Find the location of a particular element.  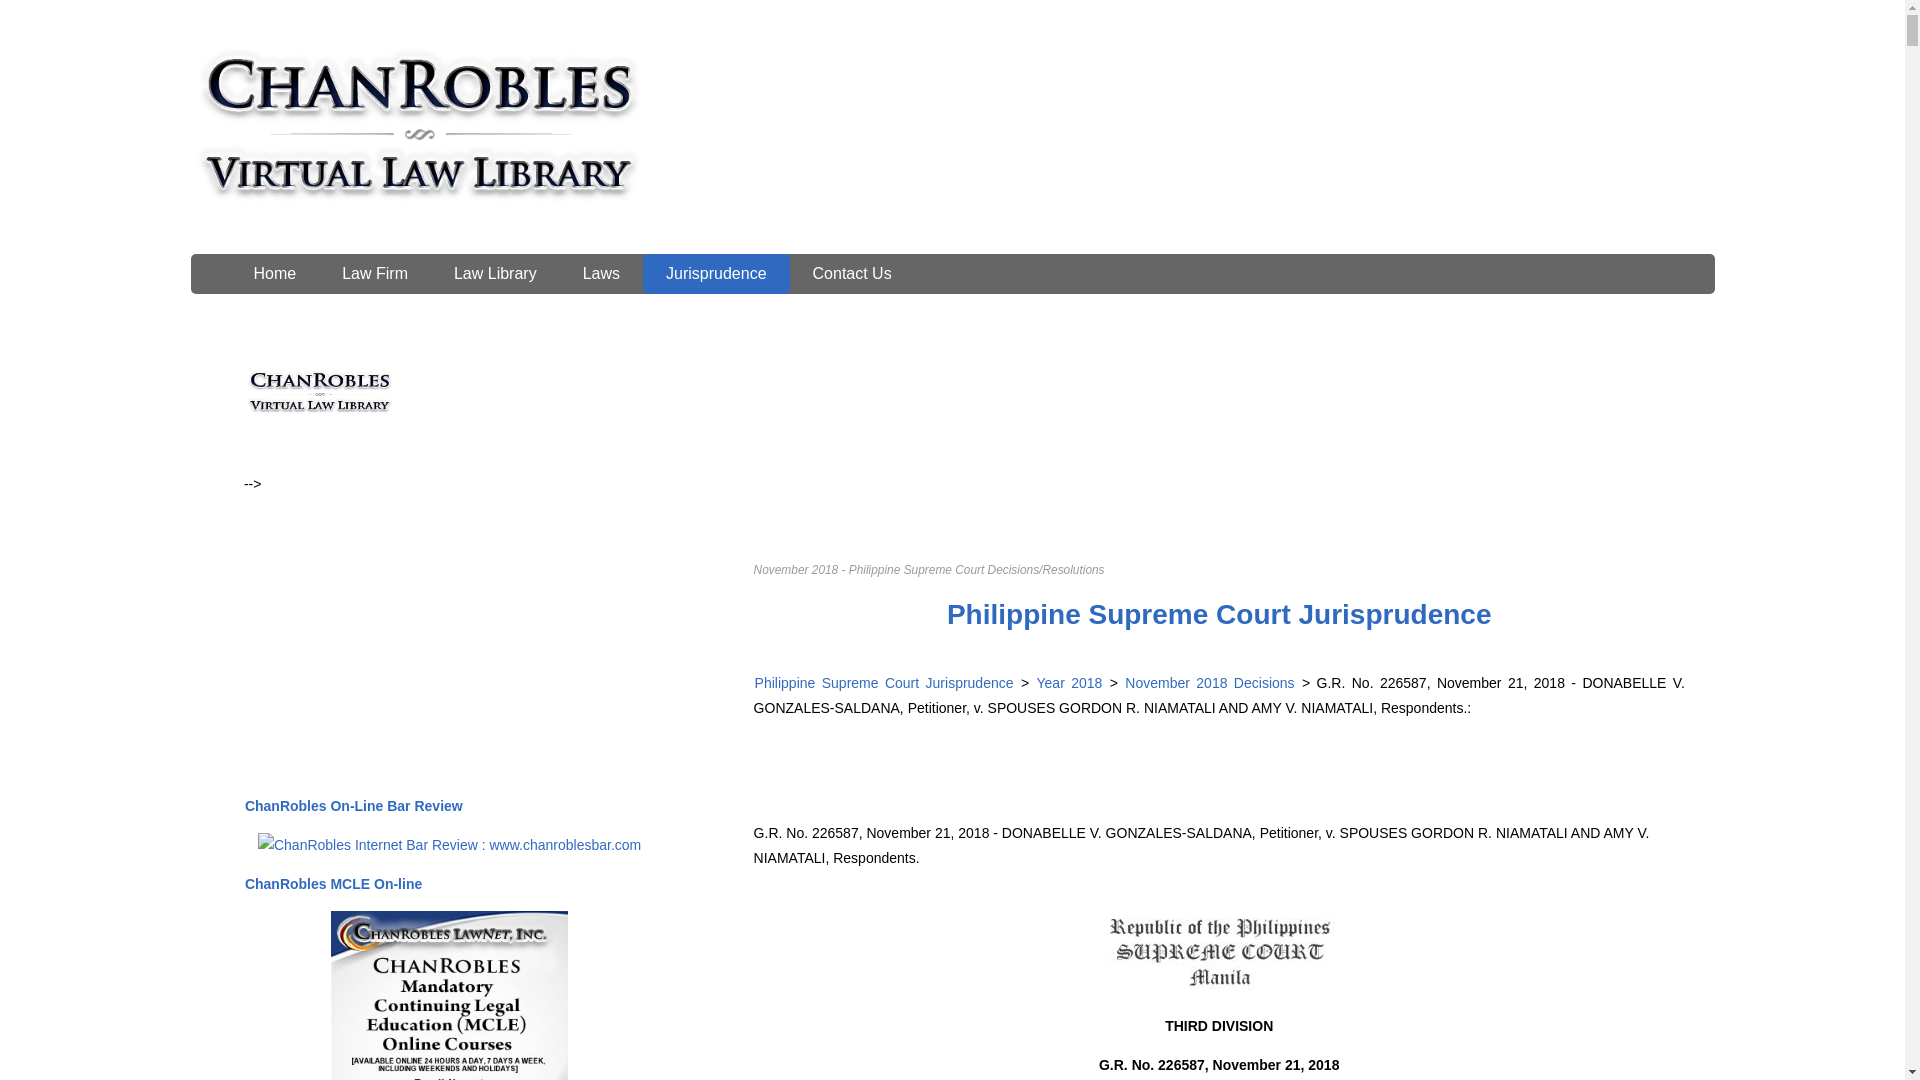

ChanRobles MCLE On-line is located at coordinates (332, 884).